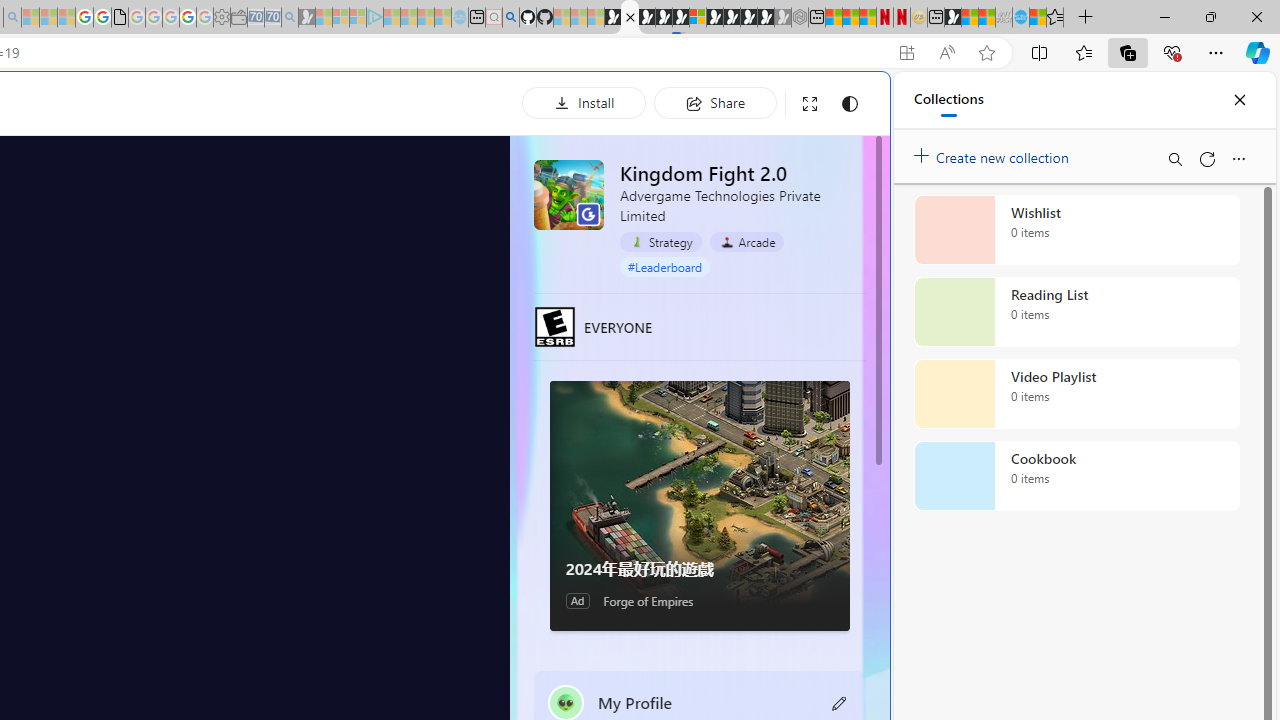 The width and height of the screenshot is (1280, 720). What do you see at coordinates (344, 426) in the screenshot?
I see `Play Cave FRVR in your browser | Games from Microsoft Start` at bounding box center [344, 426].